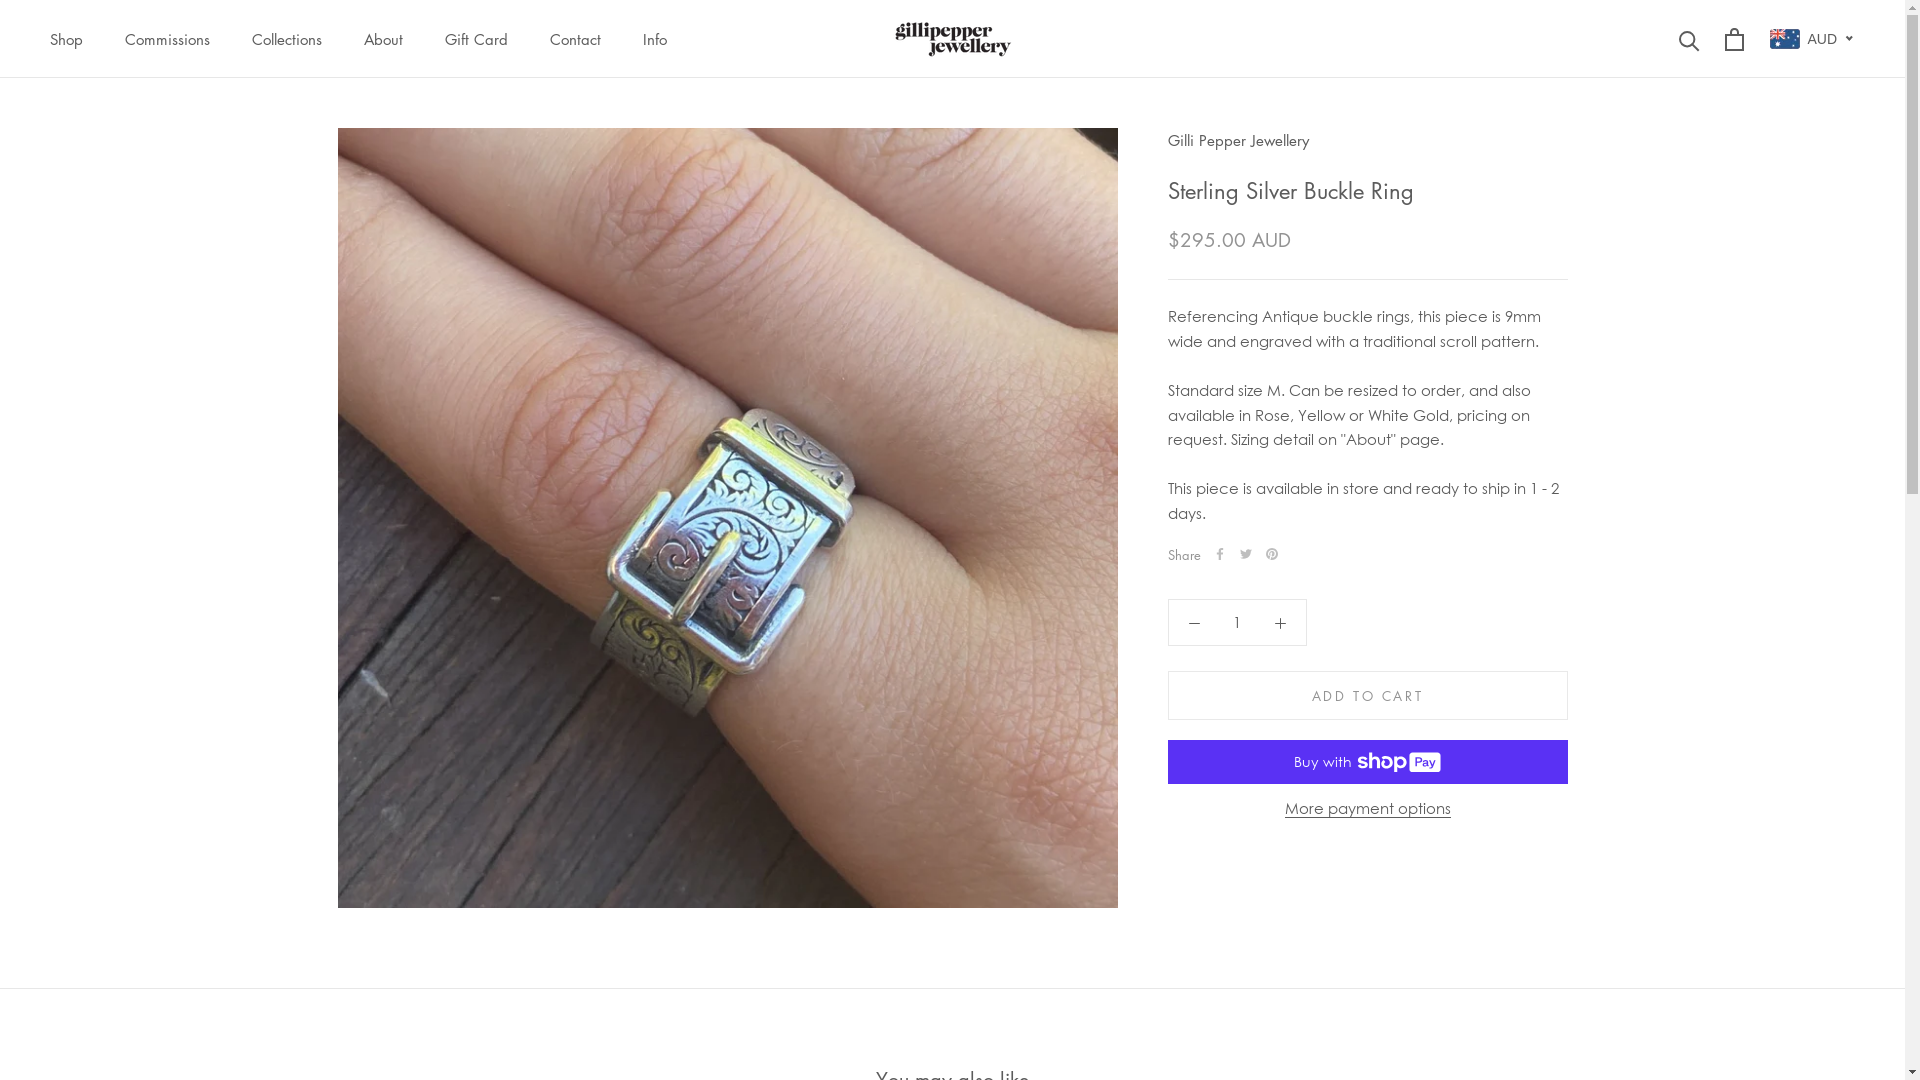  I want to click on Gift Card
Gift Card, so click(476, 39).